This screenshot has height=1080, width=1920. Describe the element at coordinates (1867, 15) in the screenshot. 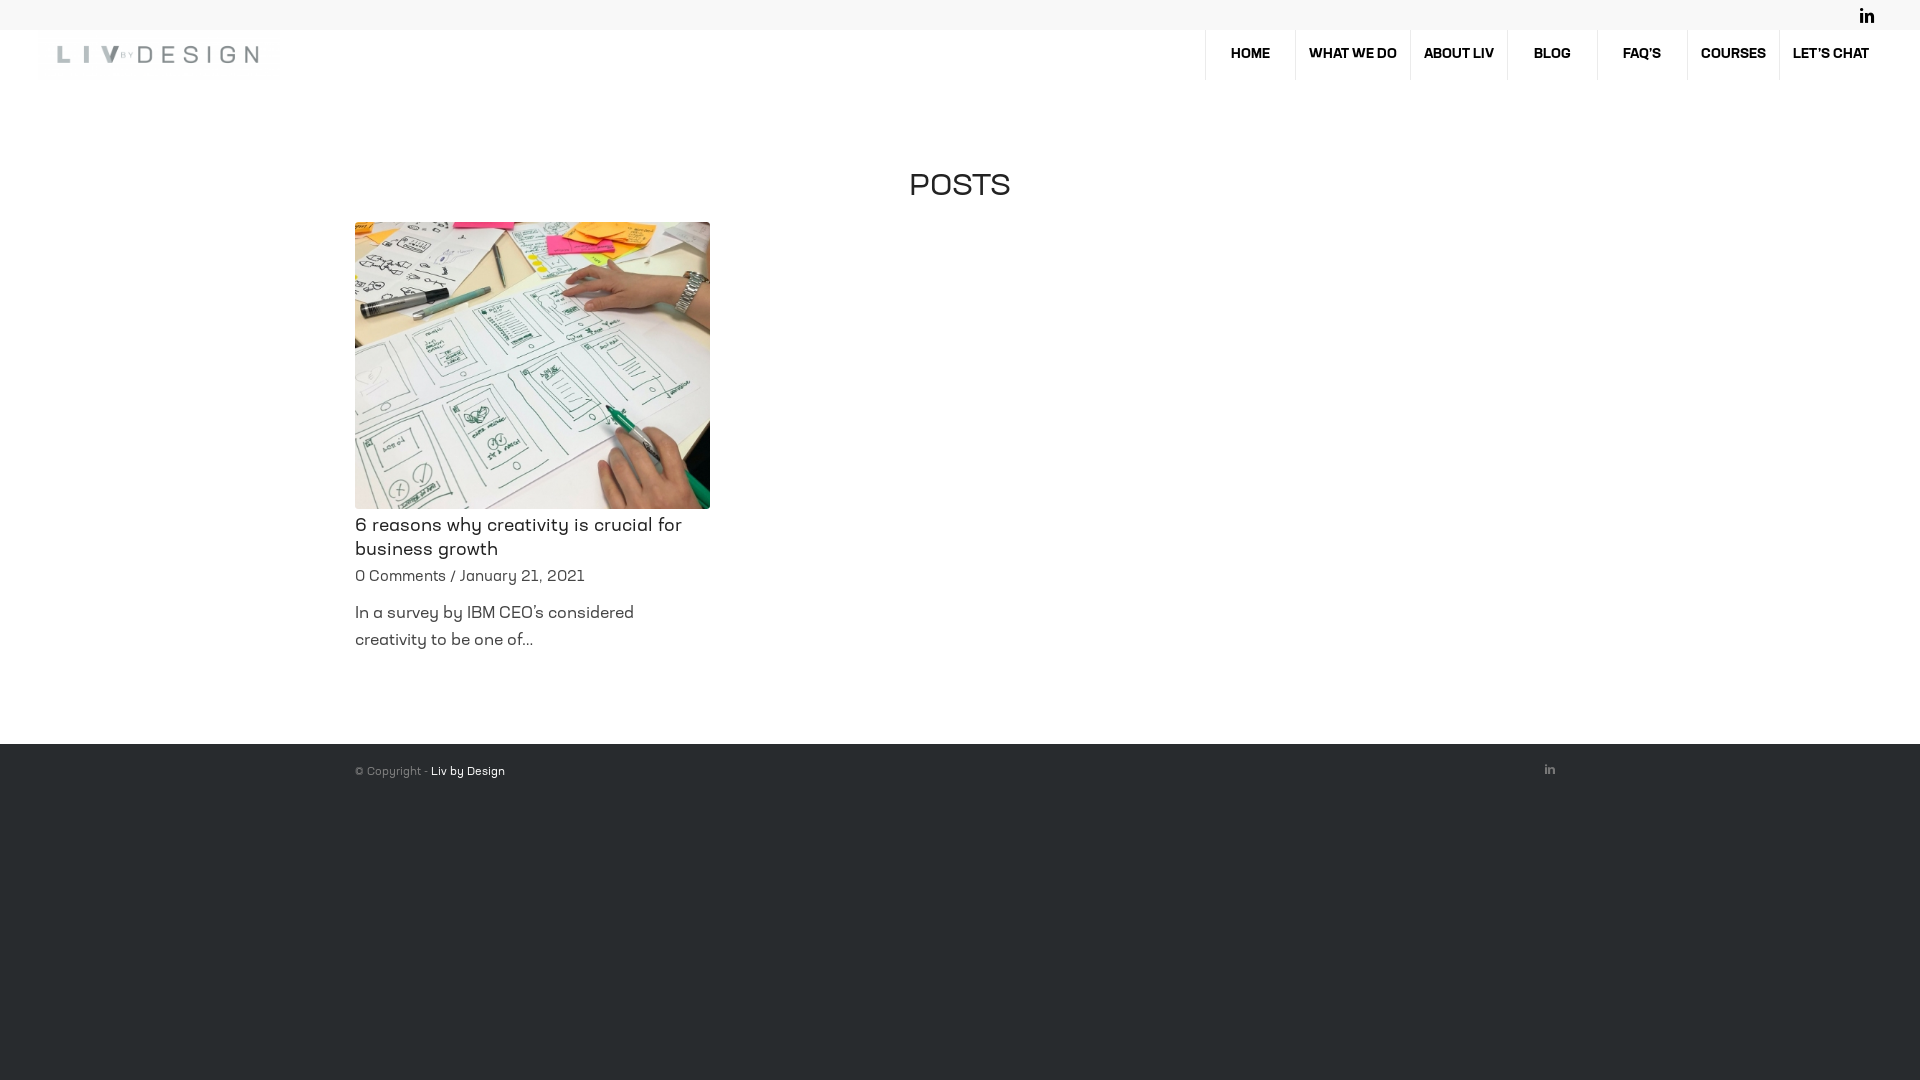

I see `Linkedin` at that location.